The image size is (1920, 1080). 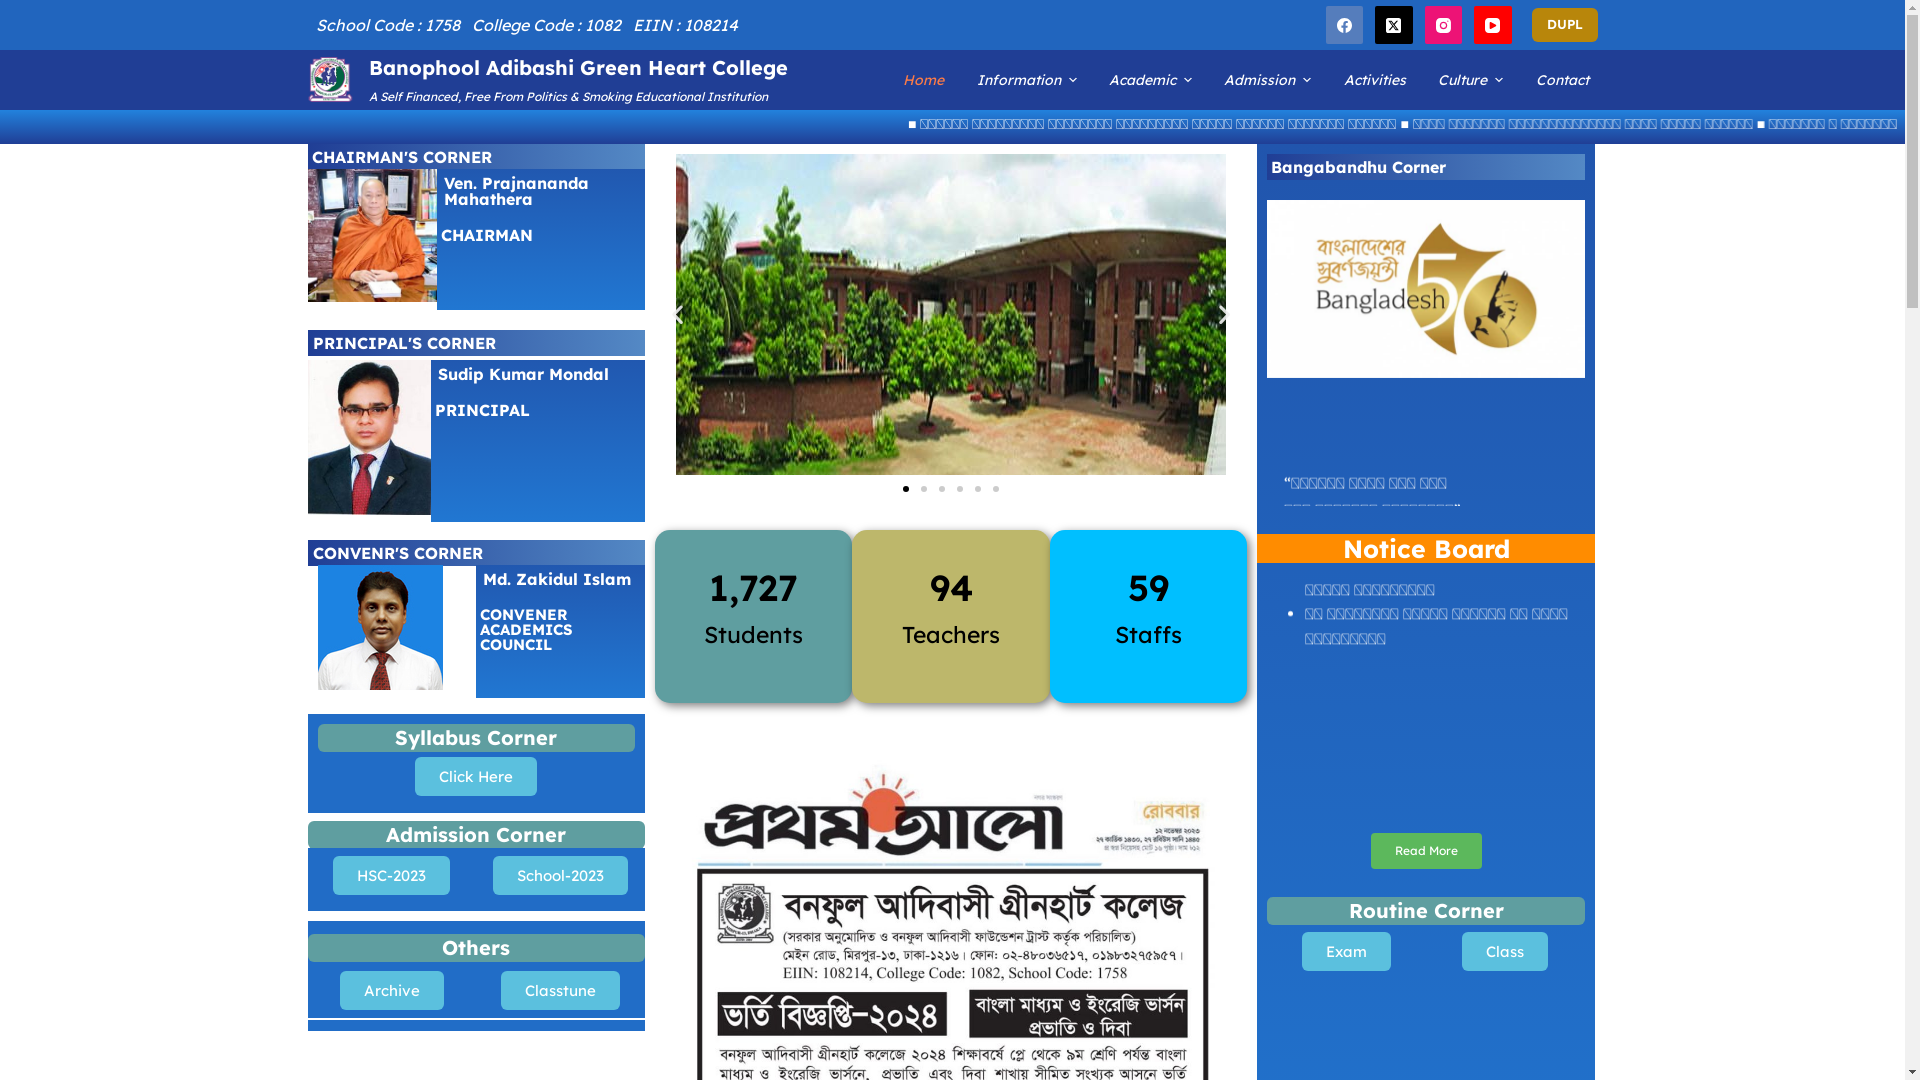 What do you see at coordinates (1346, 952) in the screenshot?
I see `Exam` at bounding box center [1346, 952].